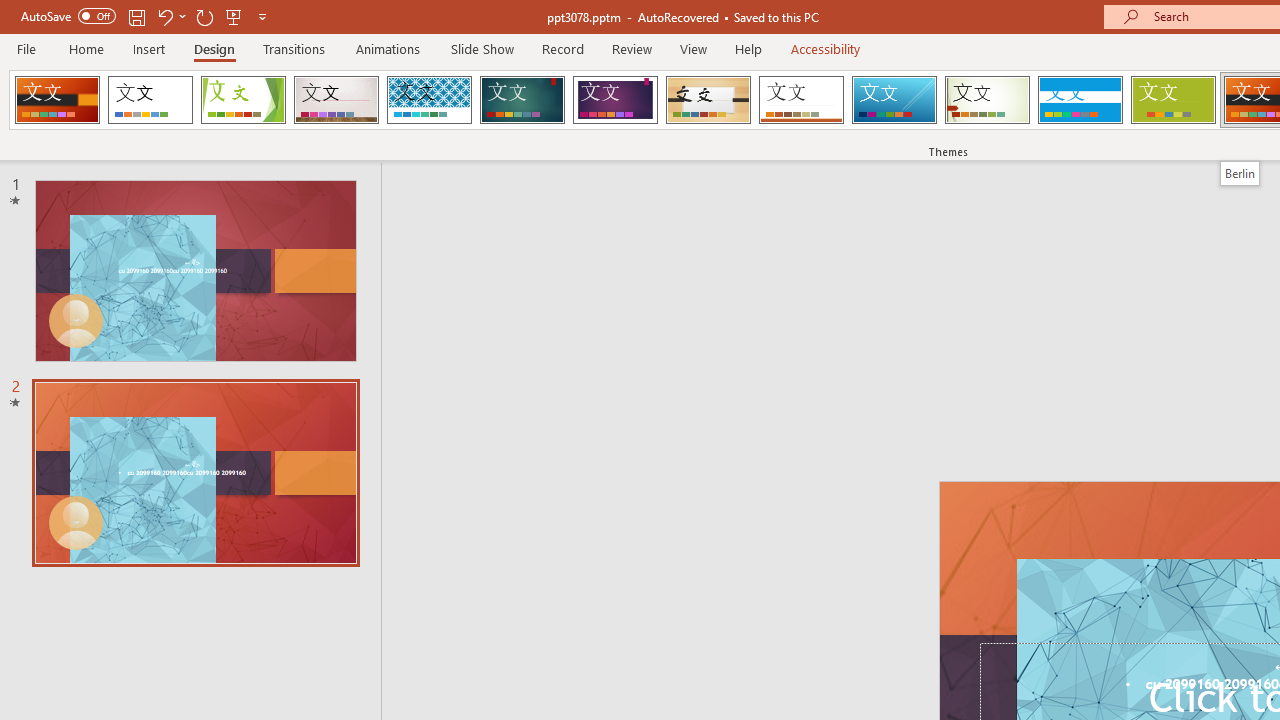 This screenshot has width=1280, height=720. What do you see at coordinates (708, 100) in the screenshot?
I see `Organic` at bounding box center [708, 100].